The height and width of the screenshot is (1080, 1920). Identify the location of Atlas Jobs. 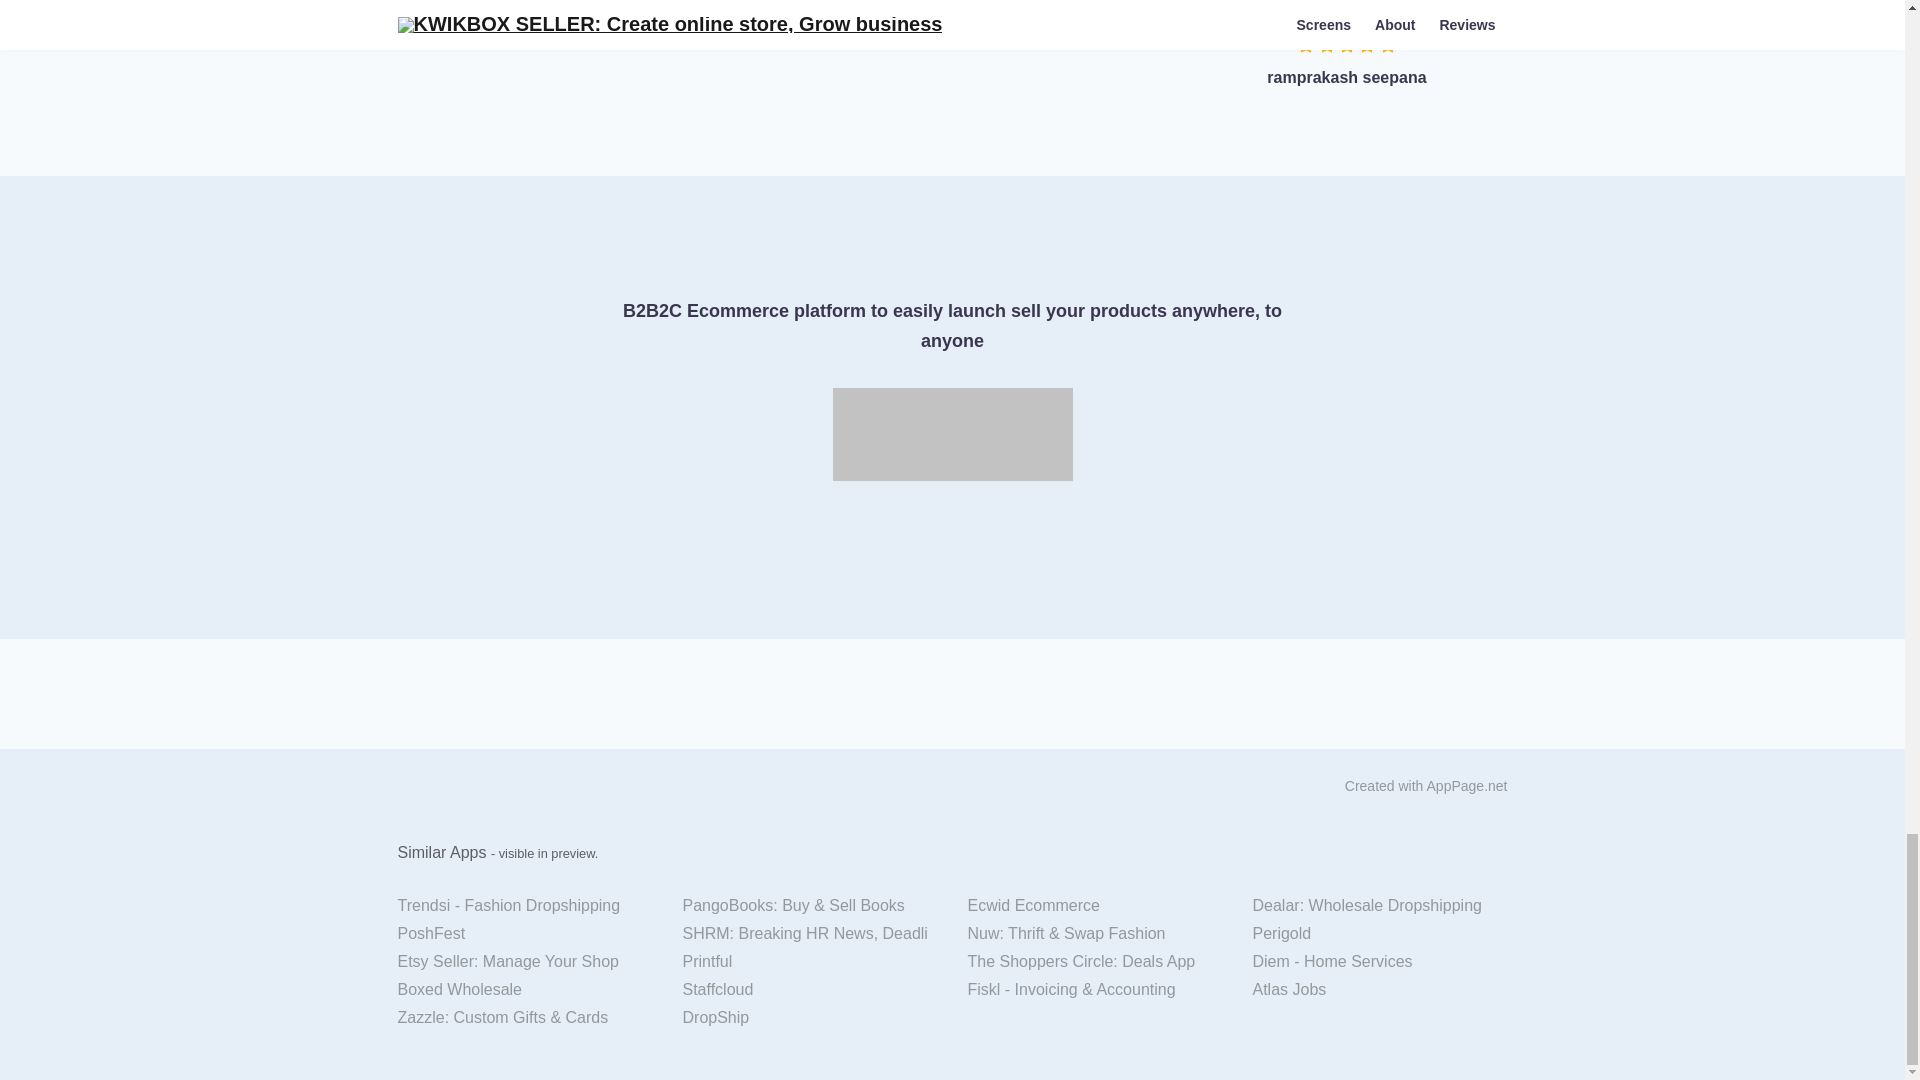
(1380, 990).